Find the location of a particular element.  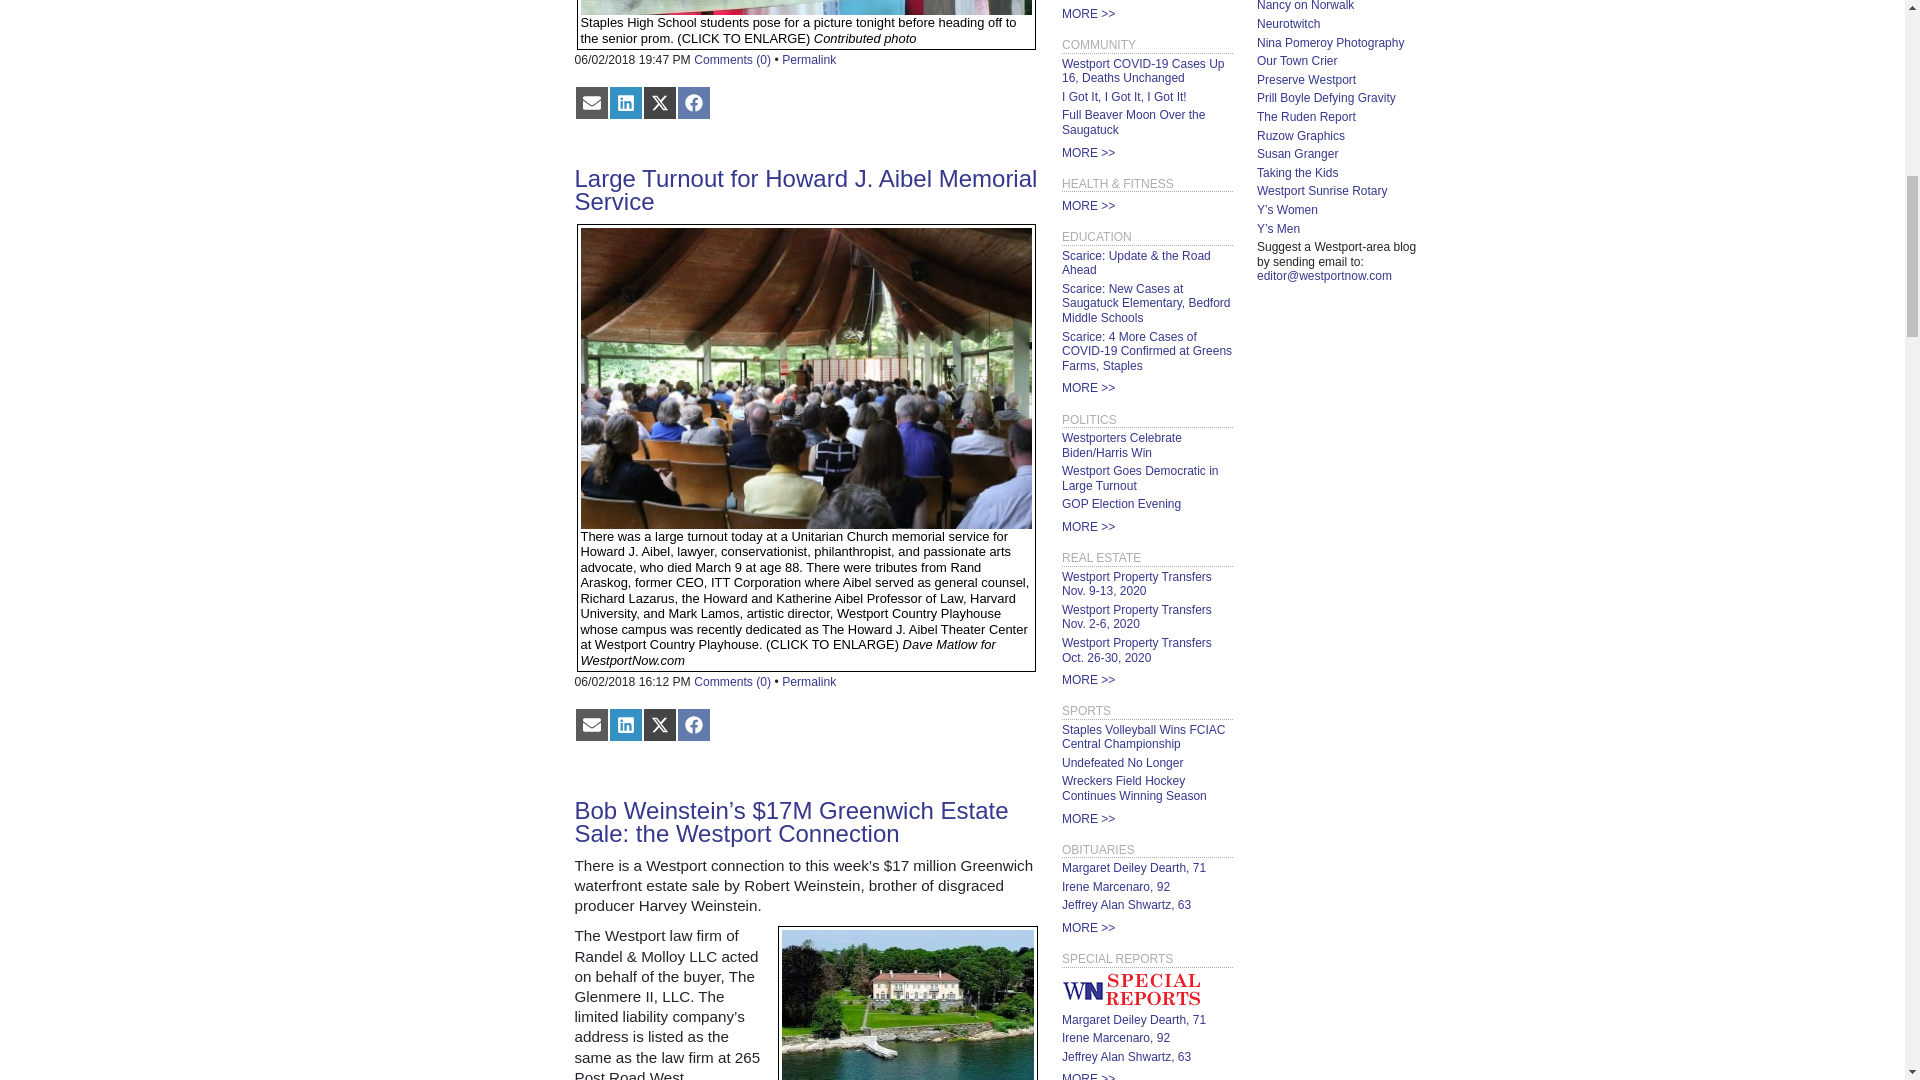

Permalink is located at coordinates (808, 682).